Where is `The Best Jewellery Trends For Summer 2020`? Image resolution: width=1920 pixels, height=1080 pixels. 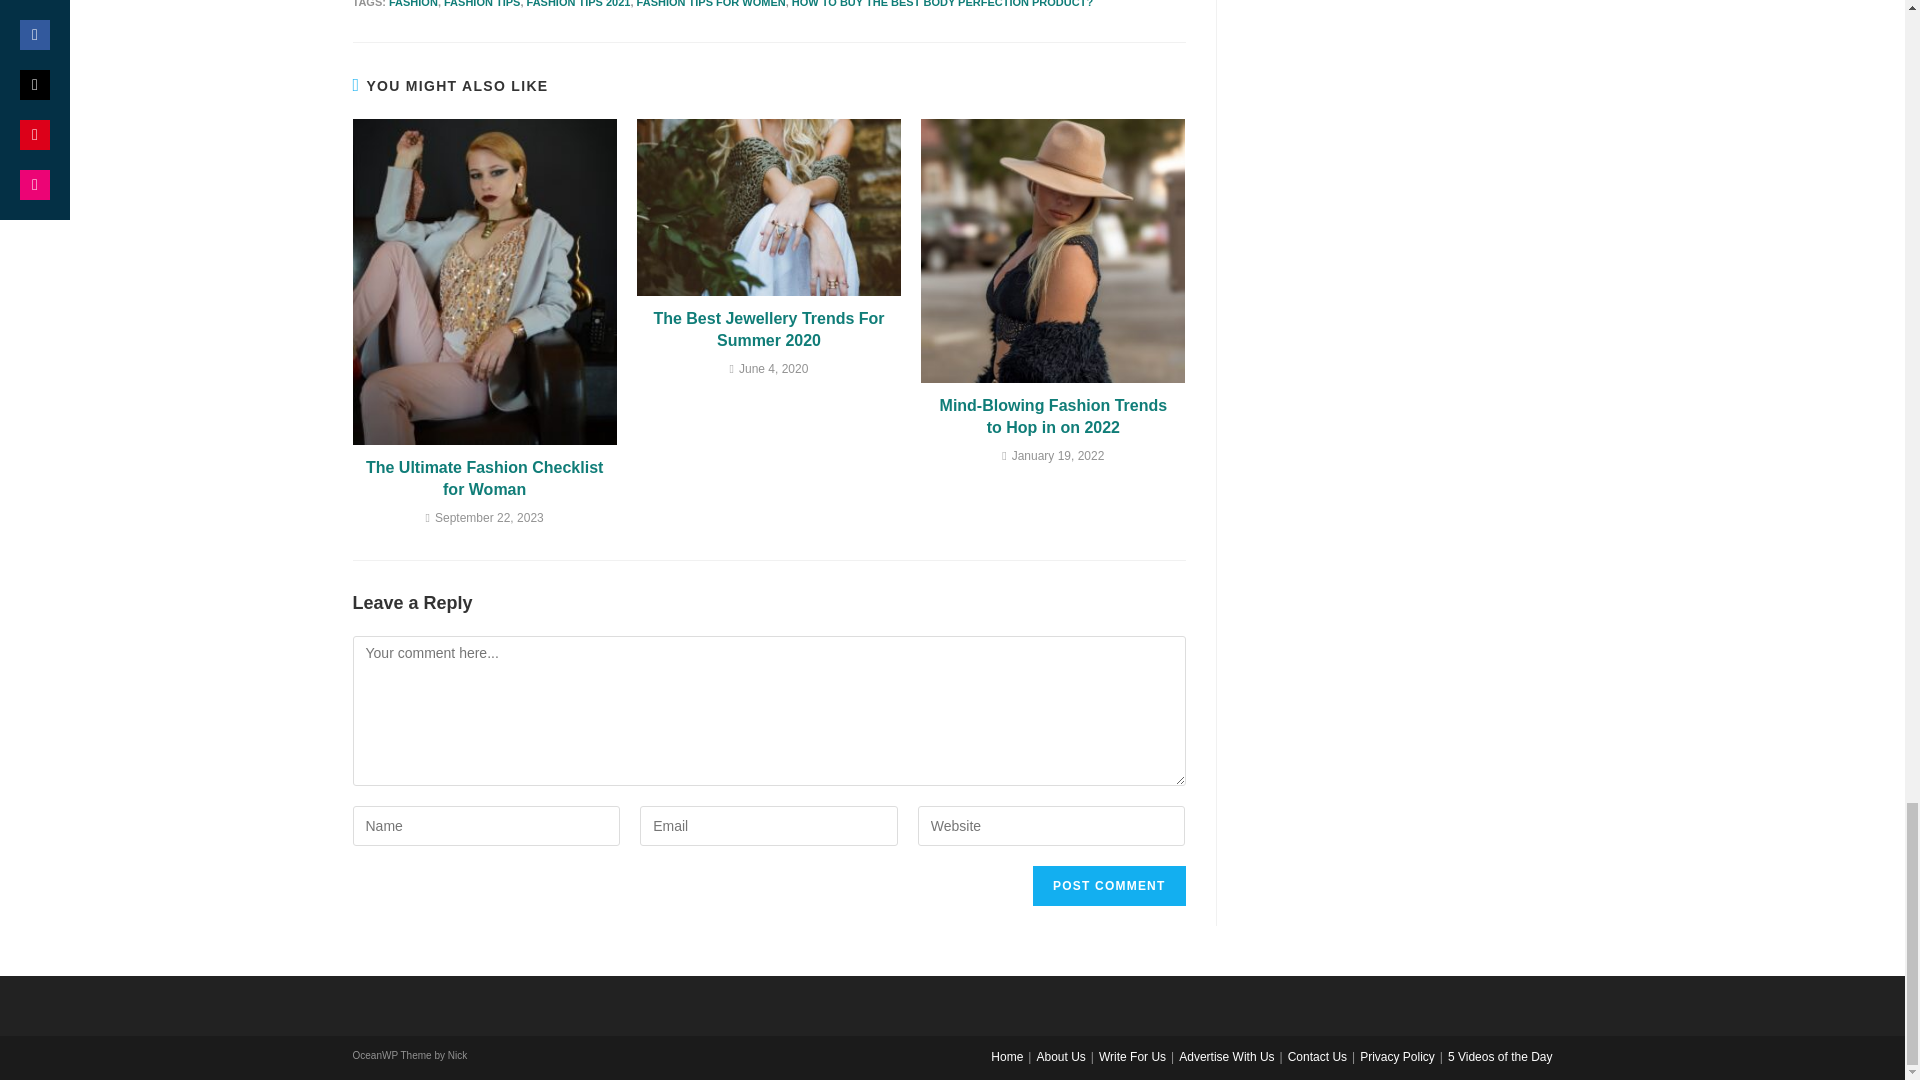 The Best Jewellery Trends For Summer 2020 is located at coordinates (768, 330).